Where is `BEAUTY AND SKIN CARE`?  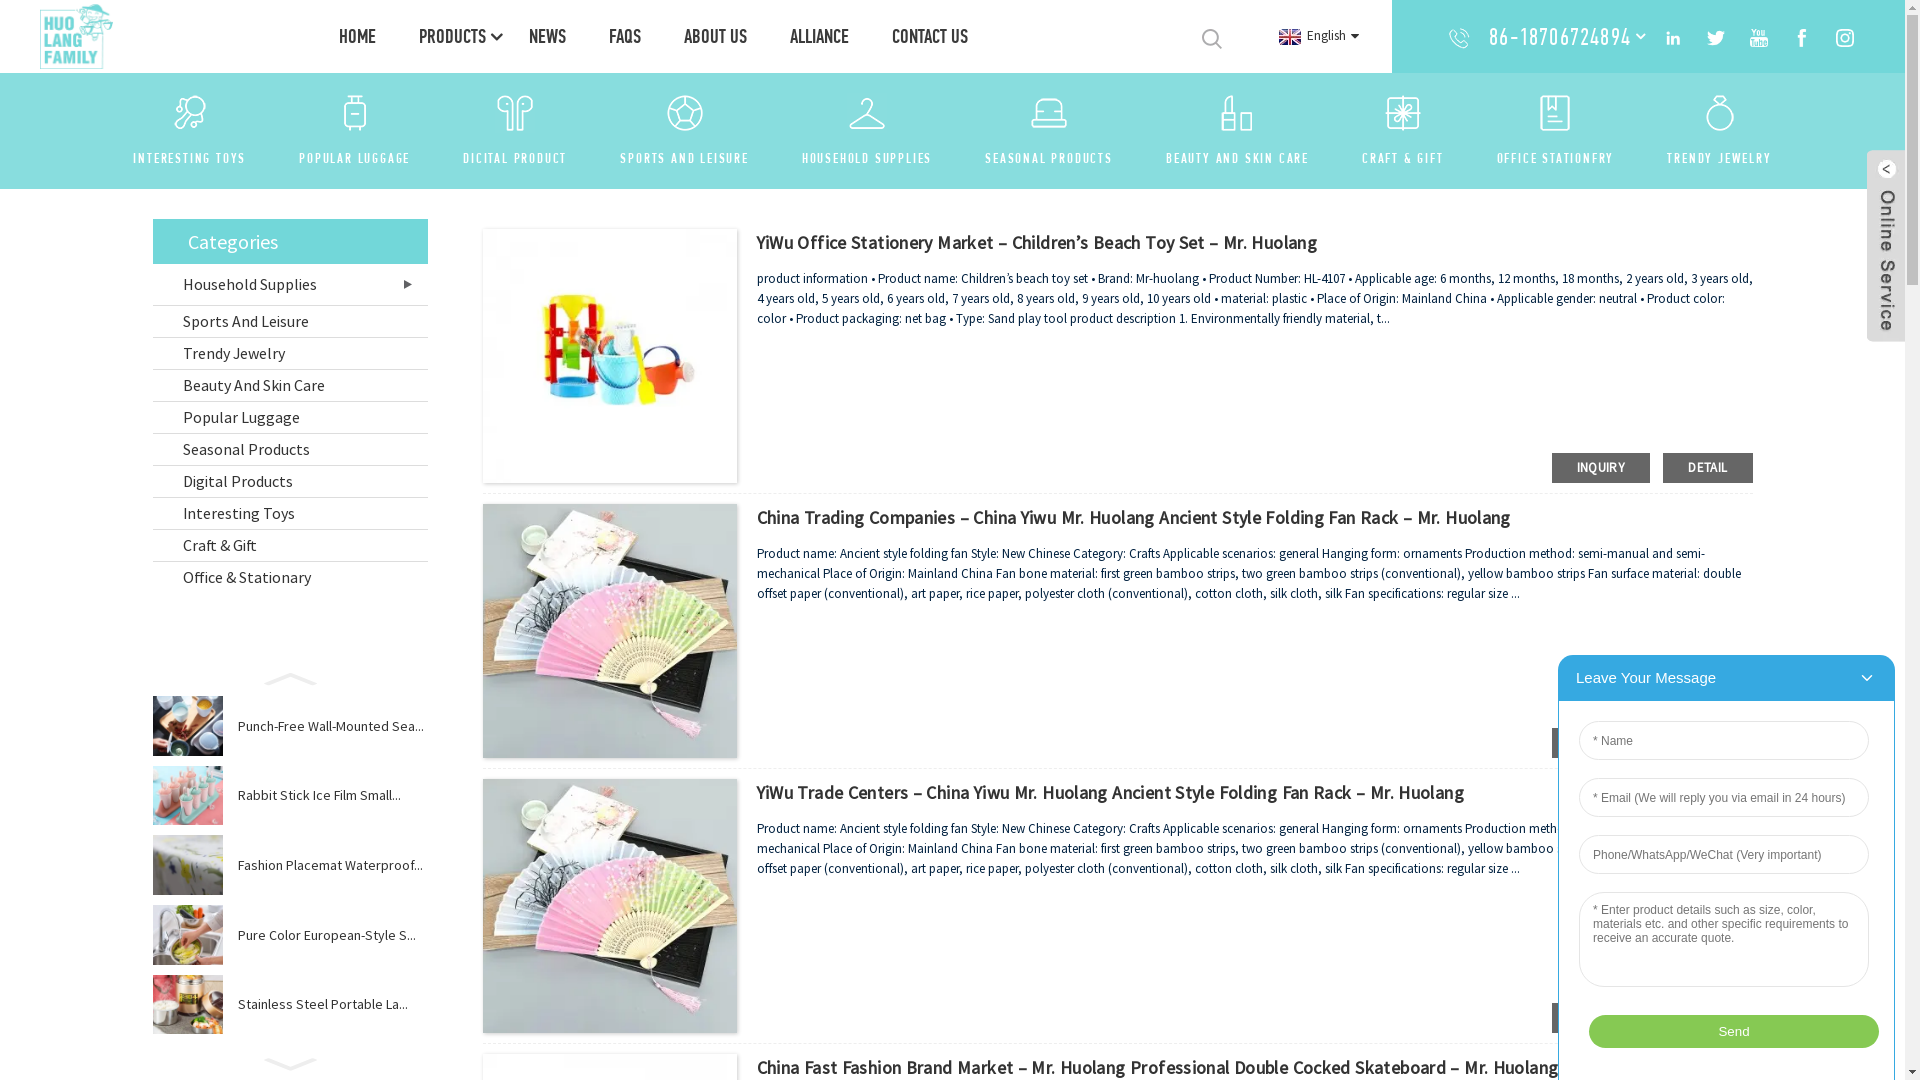 BEAUTY AND SKIN CARE is located at coordinates (1238, 158).